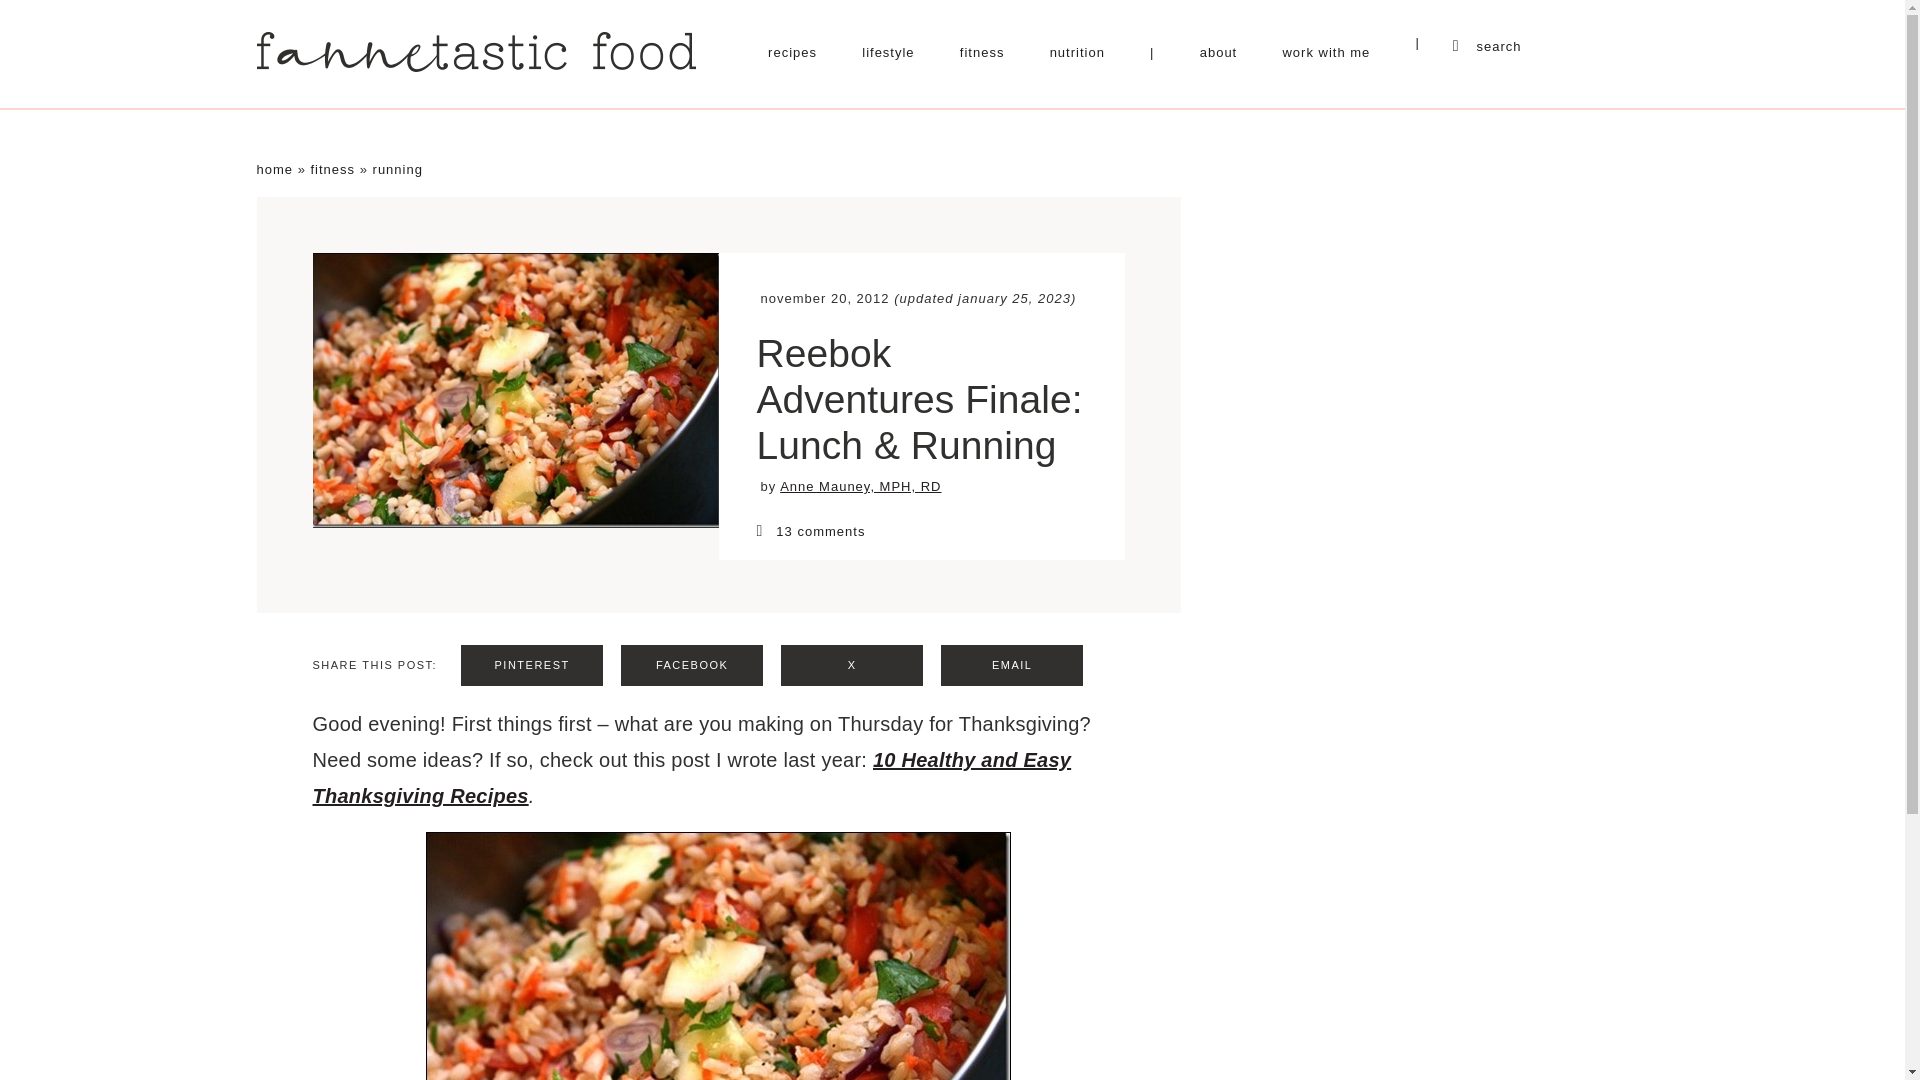  What do you see at coordinates (1078, 52) in the screenshot?
I see `nutrition` at bounding box center [1078, 52].